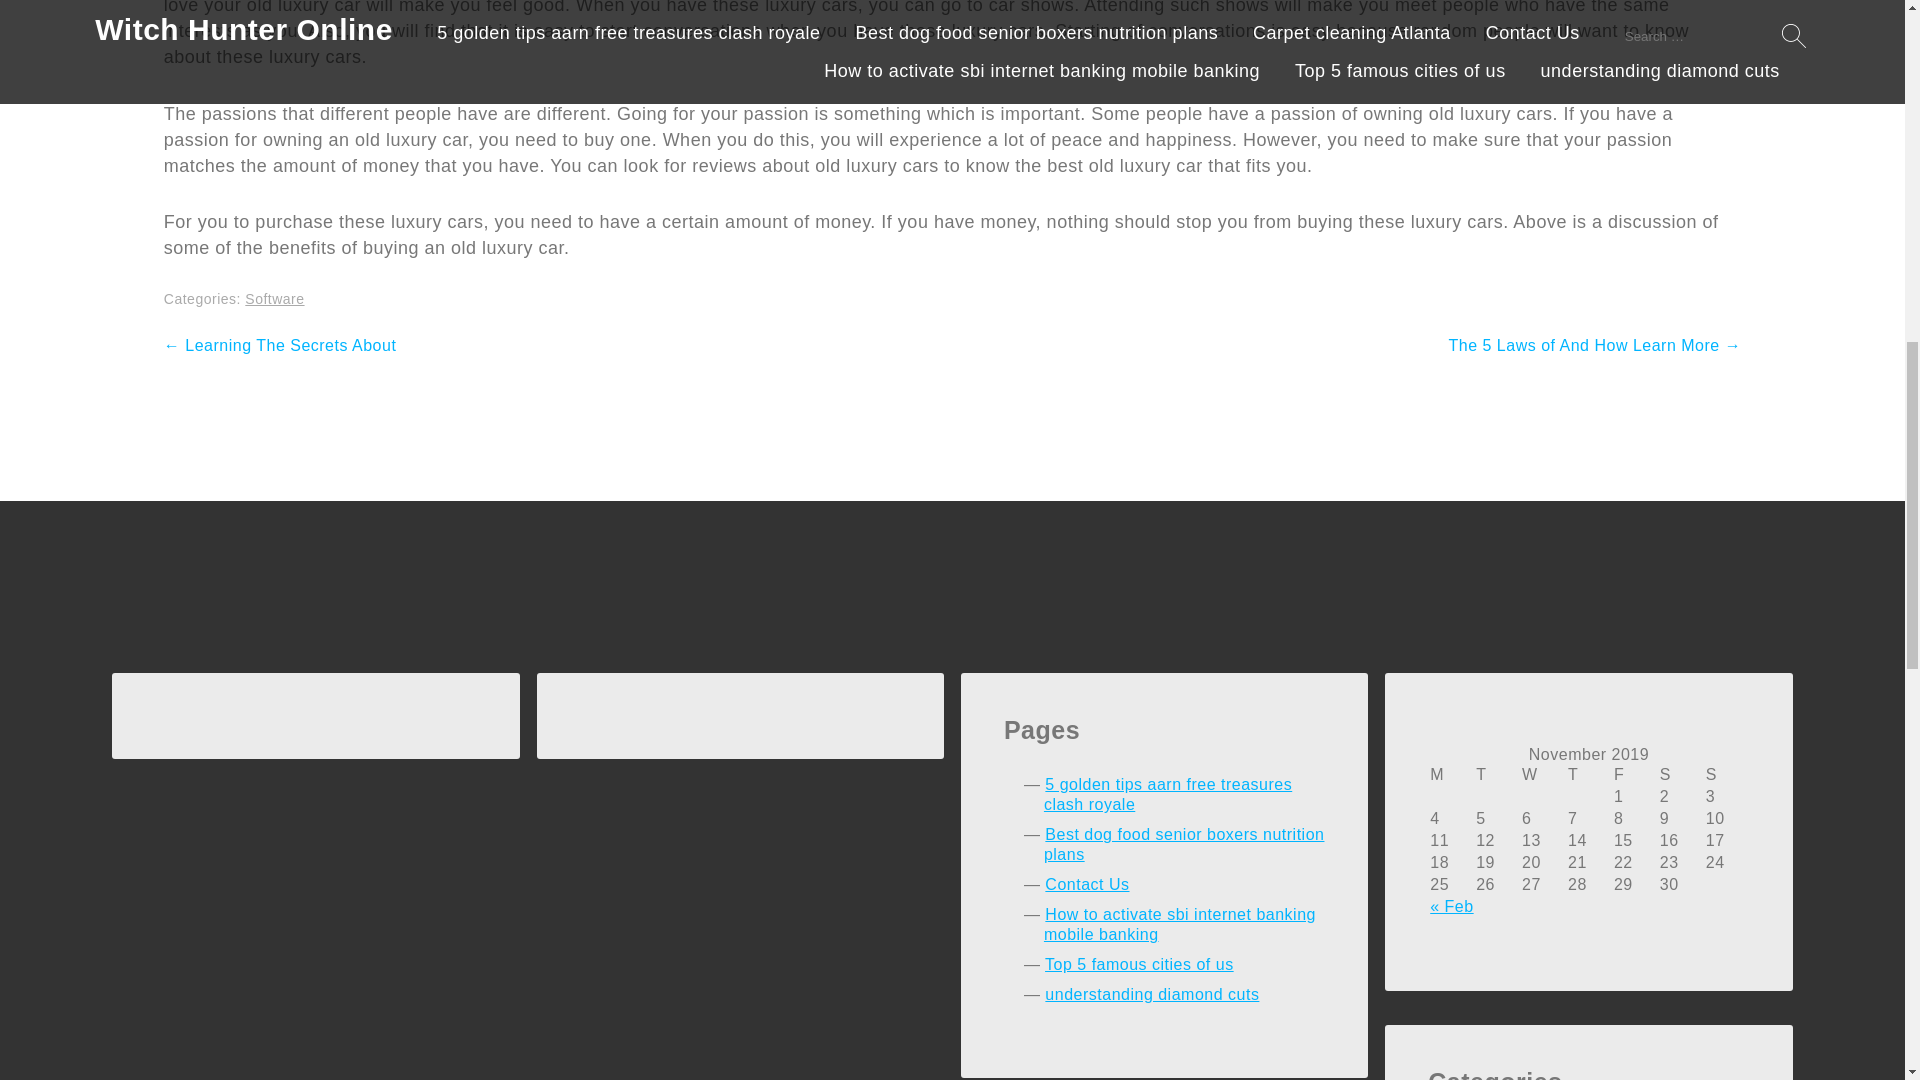  Describe the element at coordinates (1168, 794) in the screenshot. I see `5 golden tips aarn free treasures clash royale` at that location.